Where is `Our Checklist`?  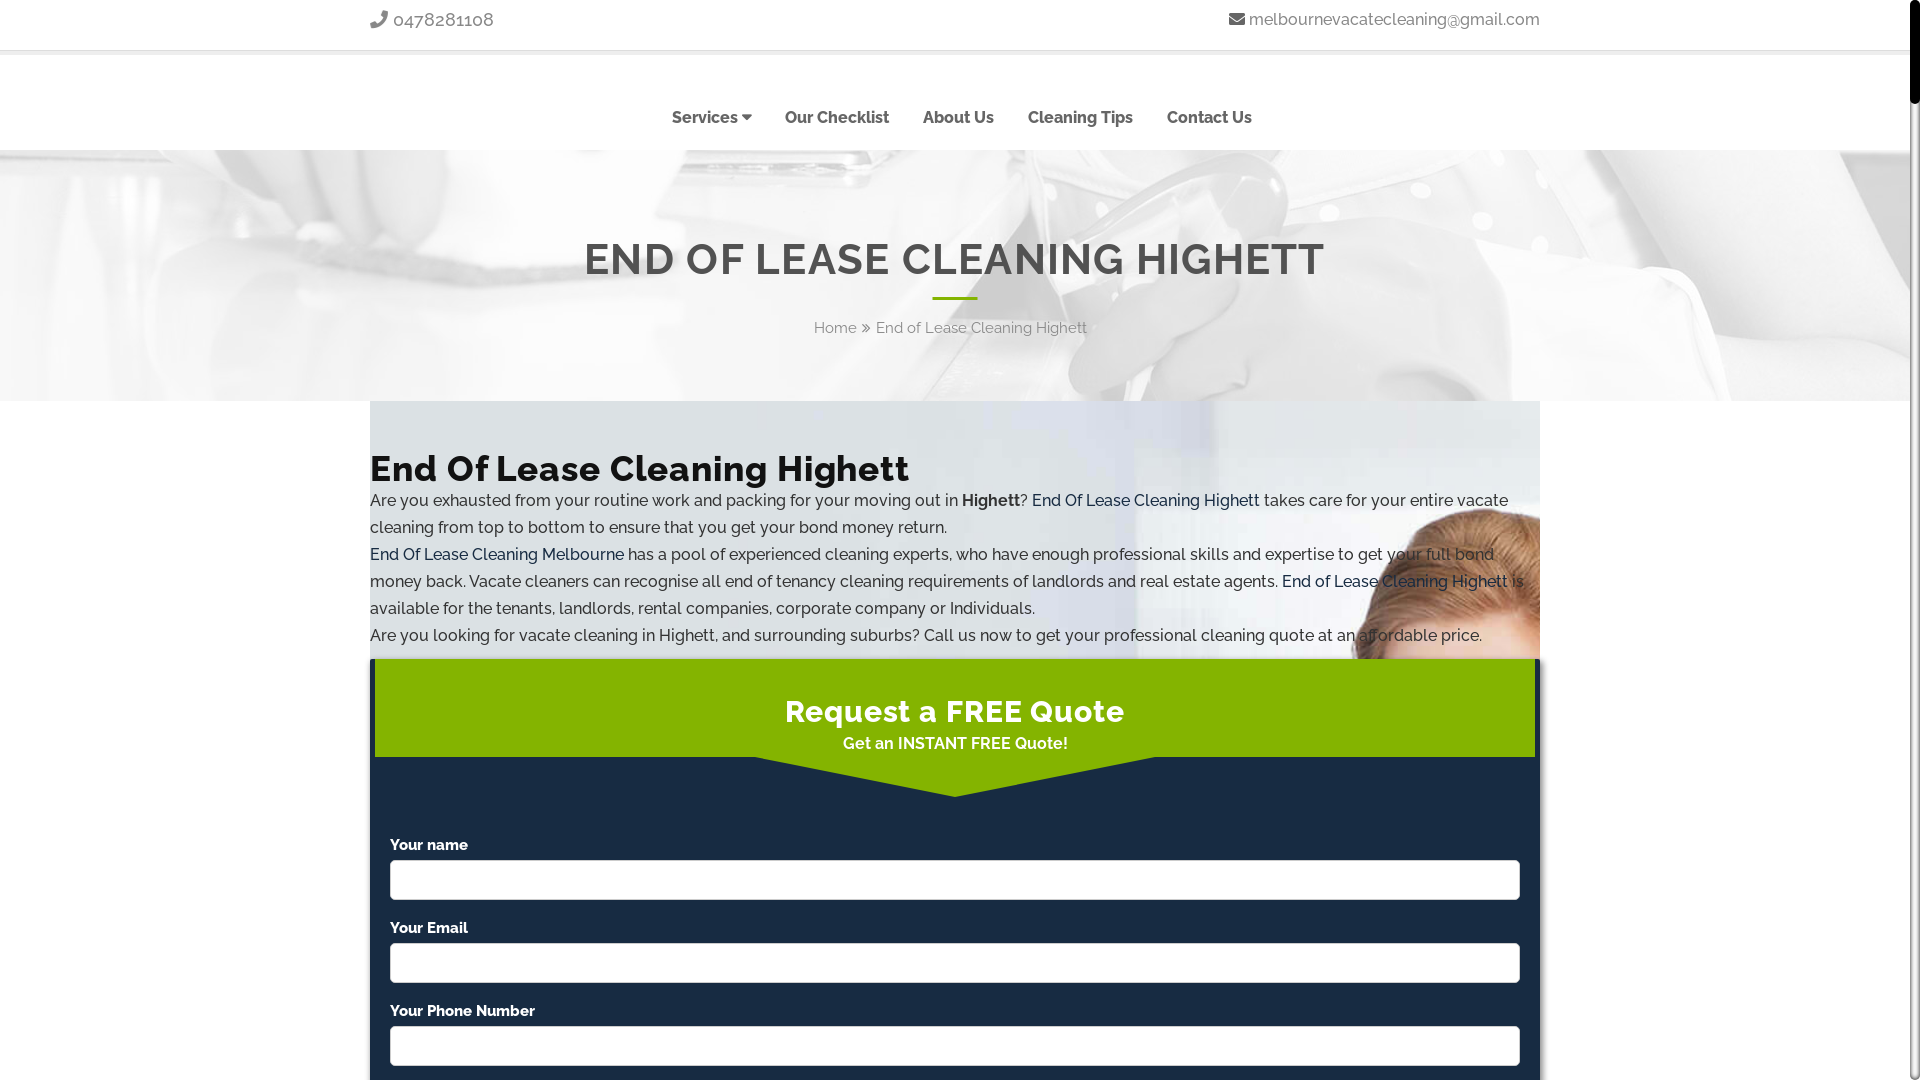 Our Checklist is located at coordinates (837, 118).